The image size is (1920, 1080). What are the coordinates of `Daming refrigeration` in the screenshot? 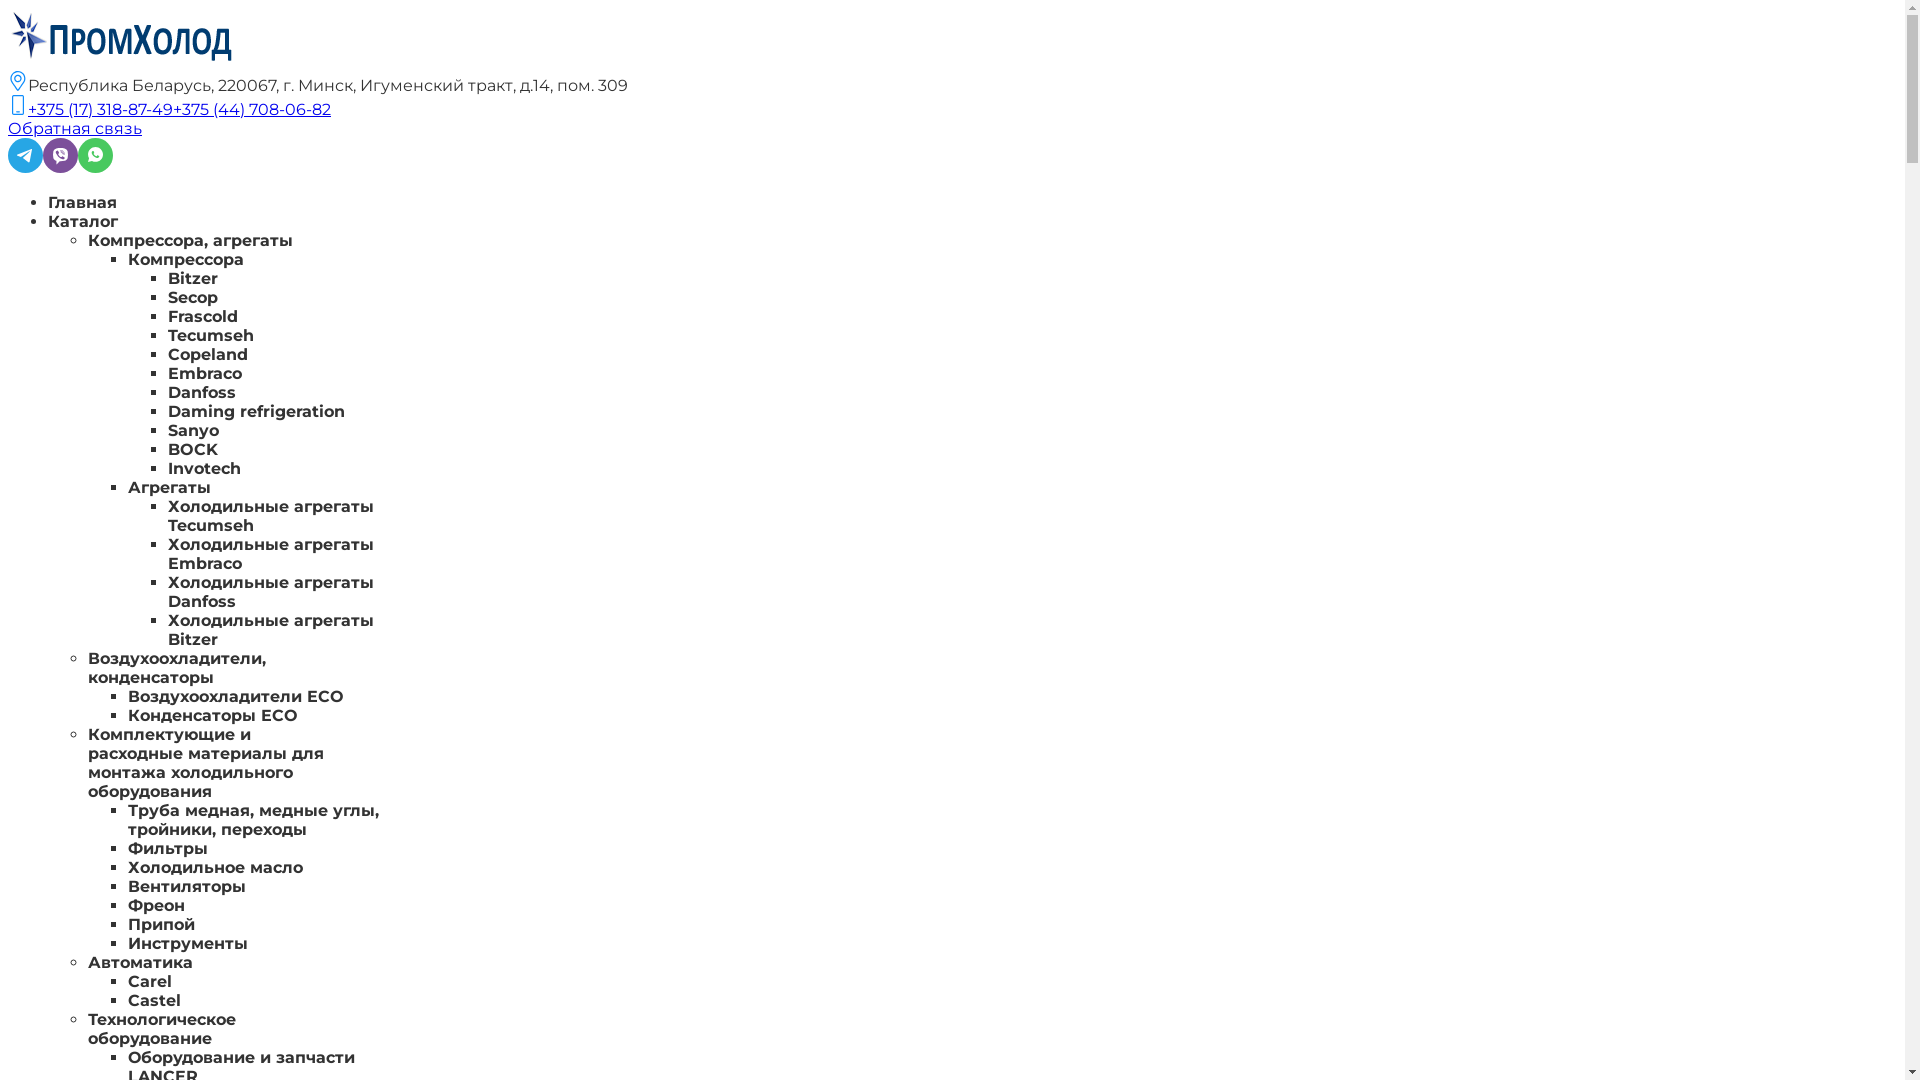 It's located at (256, 412).